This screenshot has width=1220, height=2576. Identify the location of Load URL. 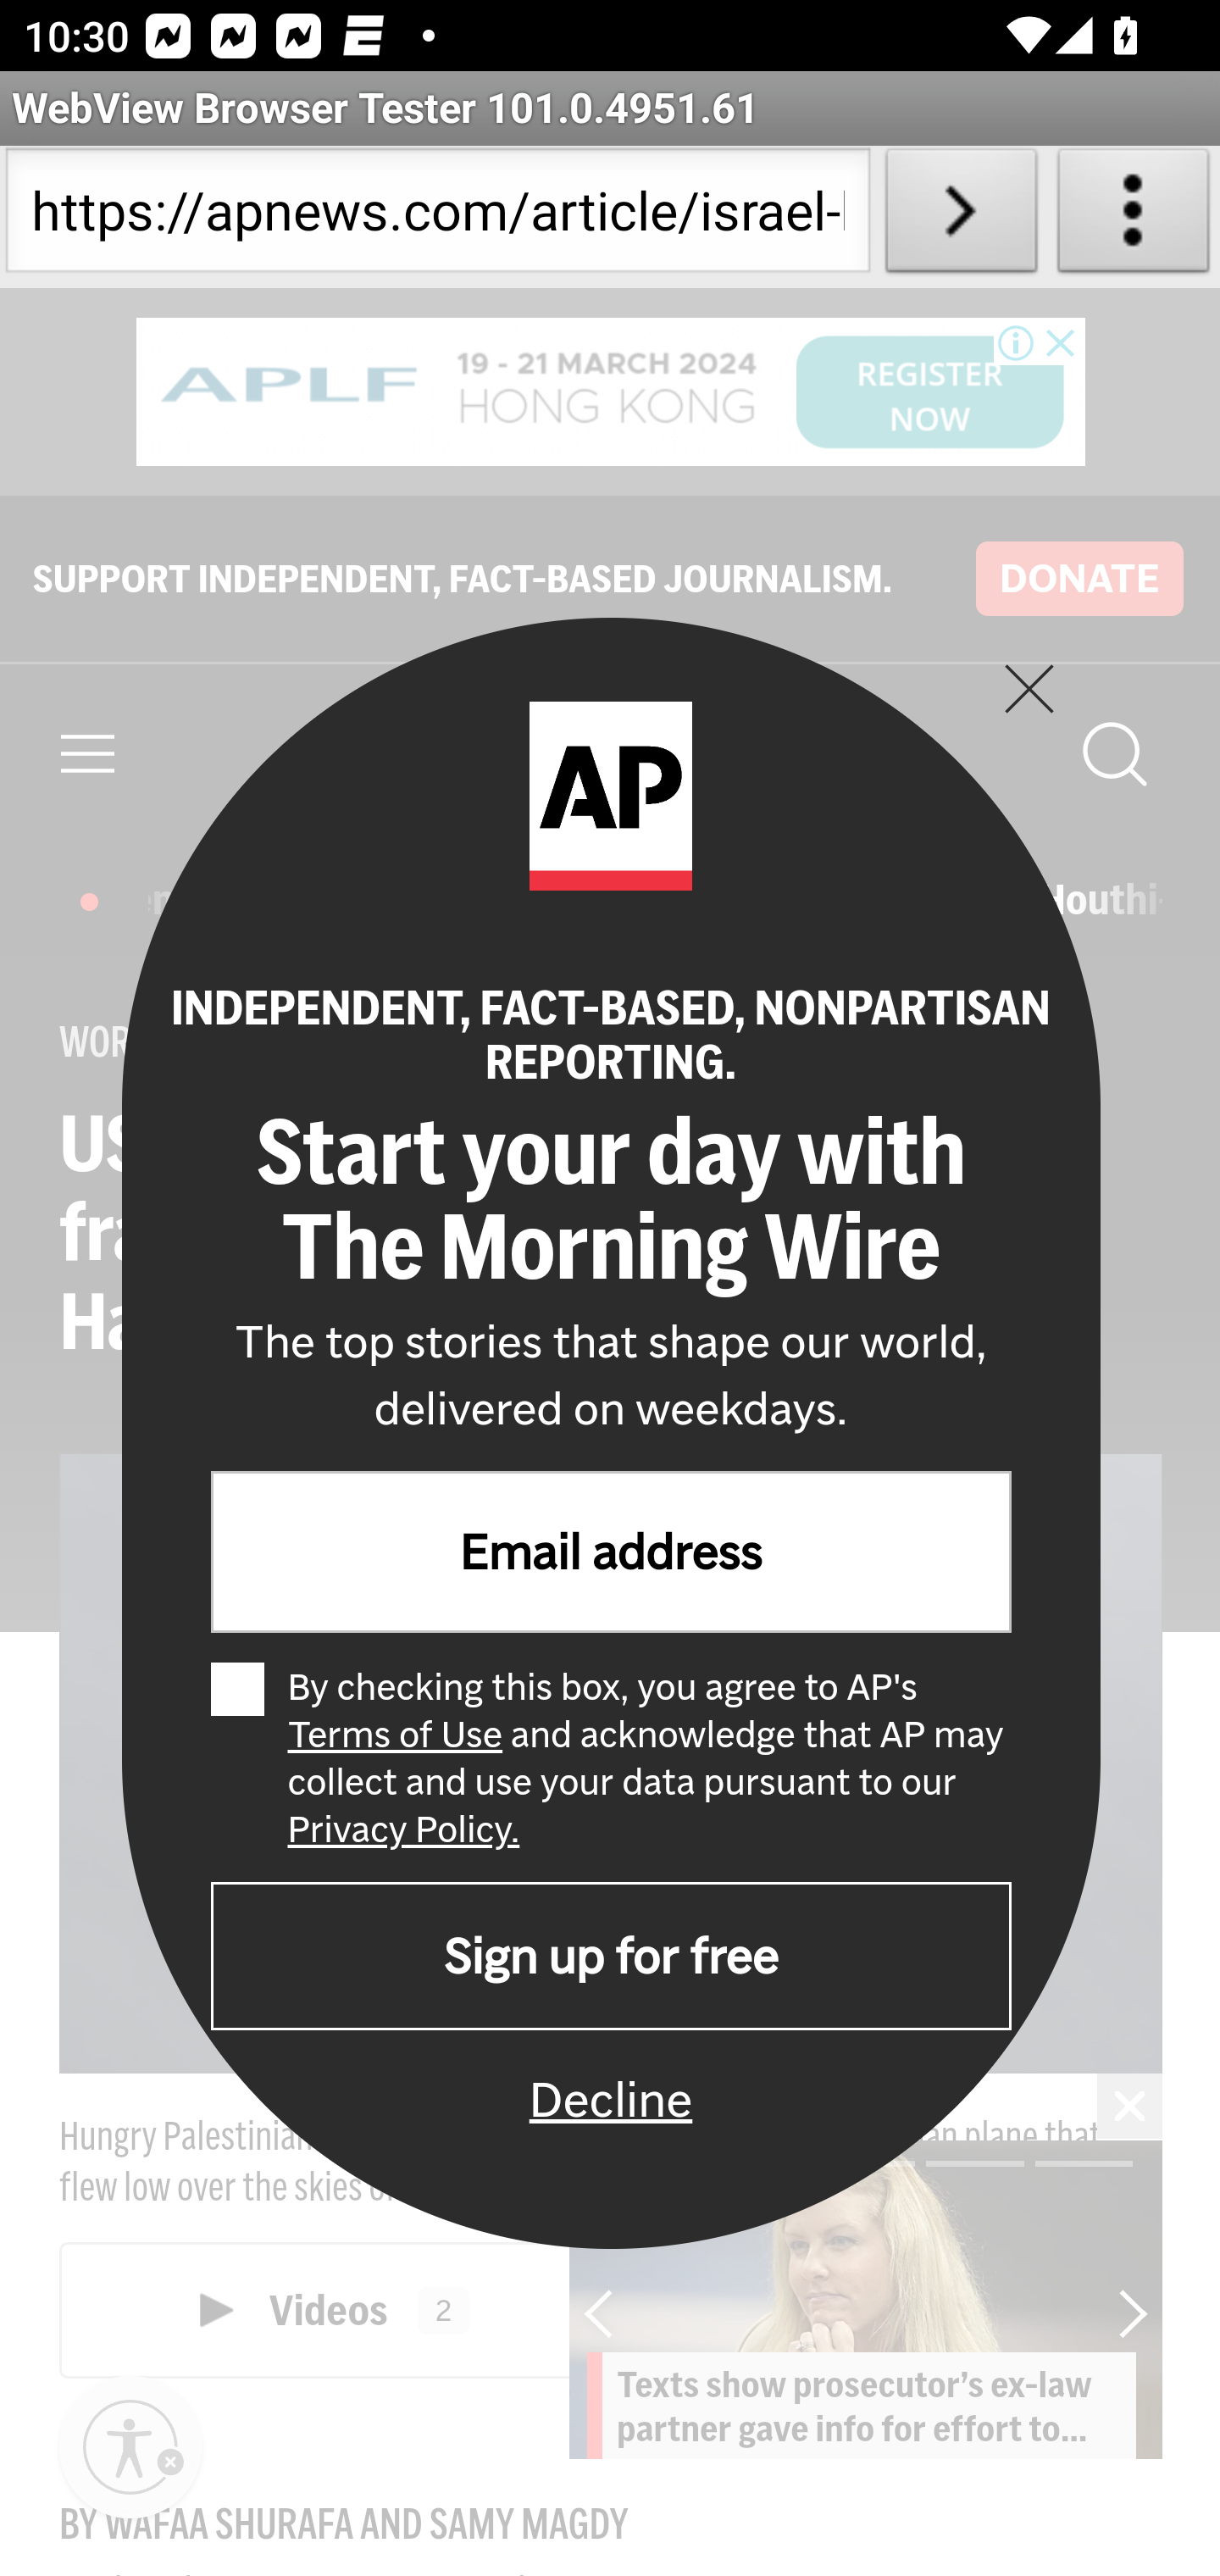
(961, 217).